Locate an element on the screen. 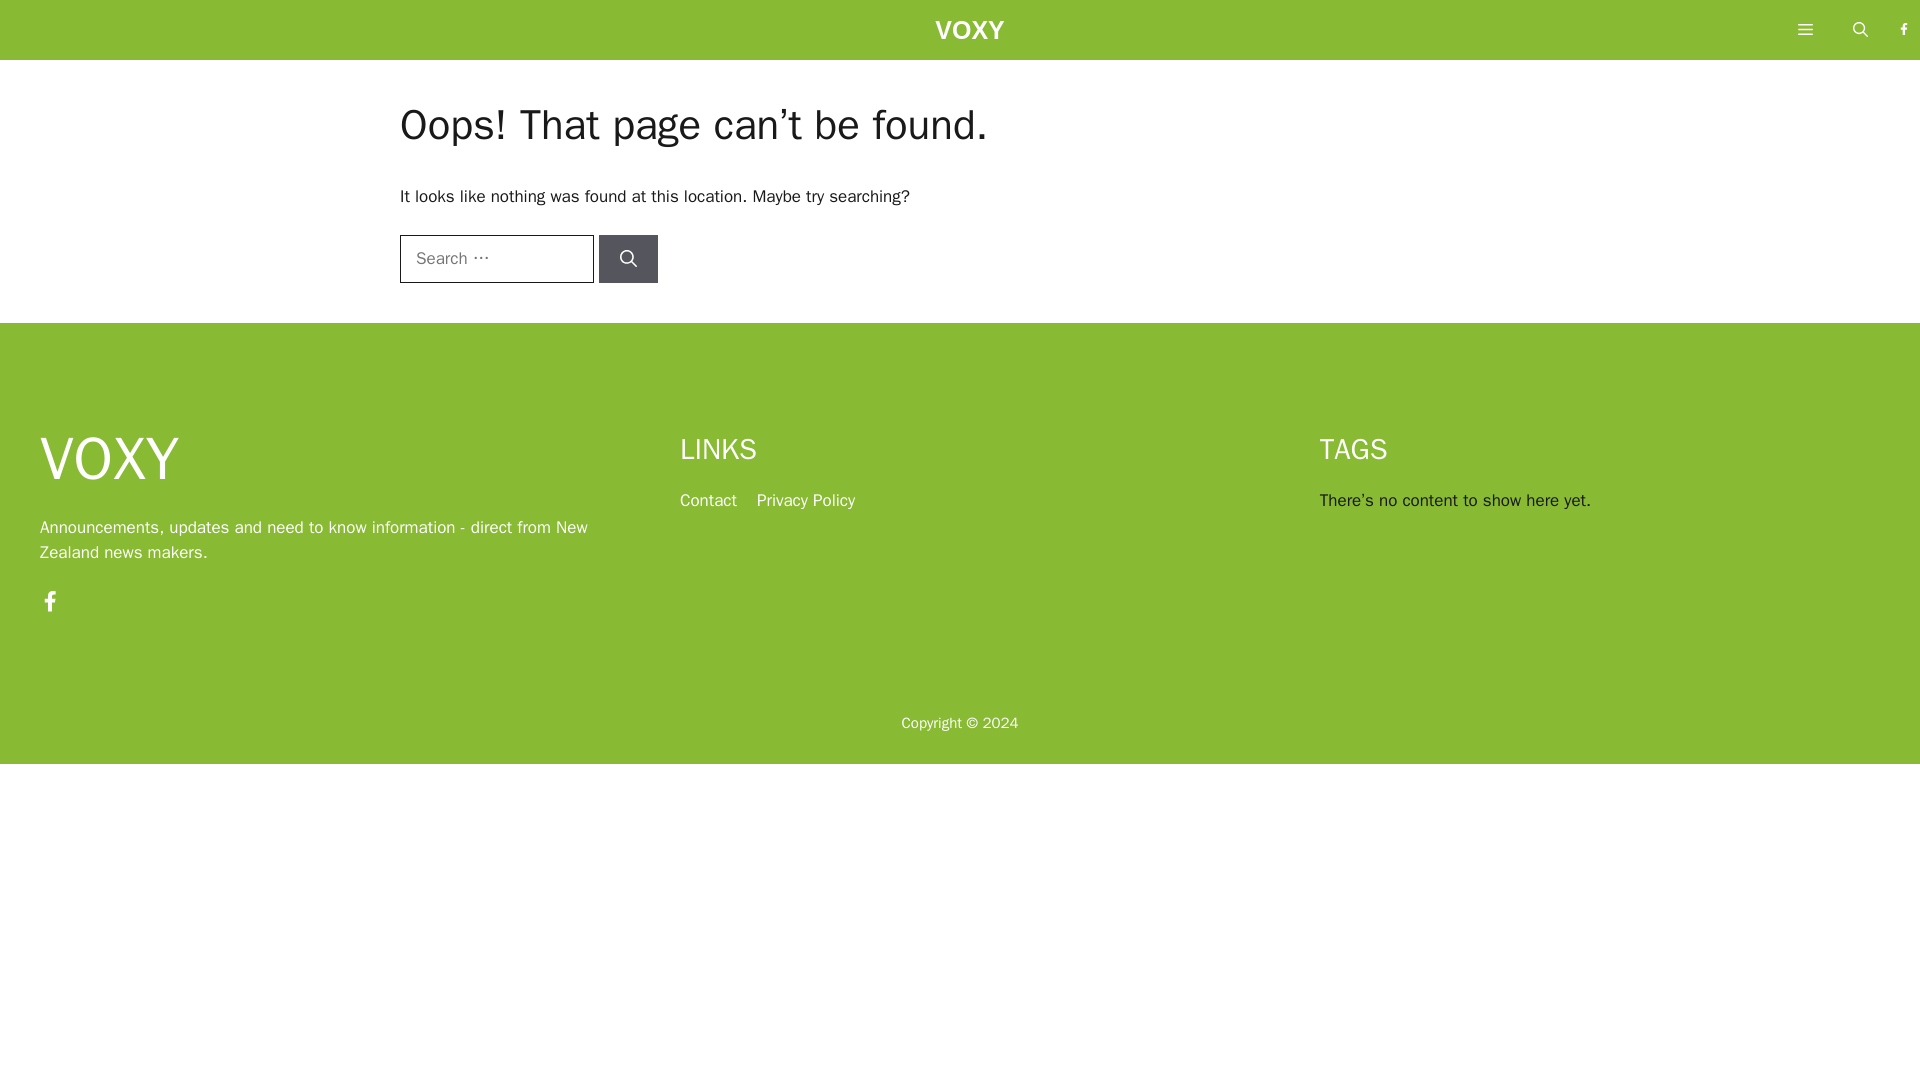  Privacy Policy is located at coordinates (805, 500).